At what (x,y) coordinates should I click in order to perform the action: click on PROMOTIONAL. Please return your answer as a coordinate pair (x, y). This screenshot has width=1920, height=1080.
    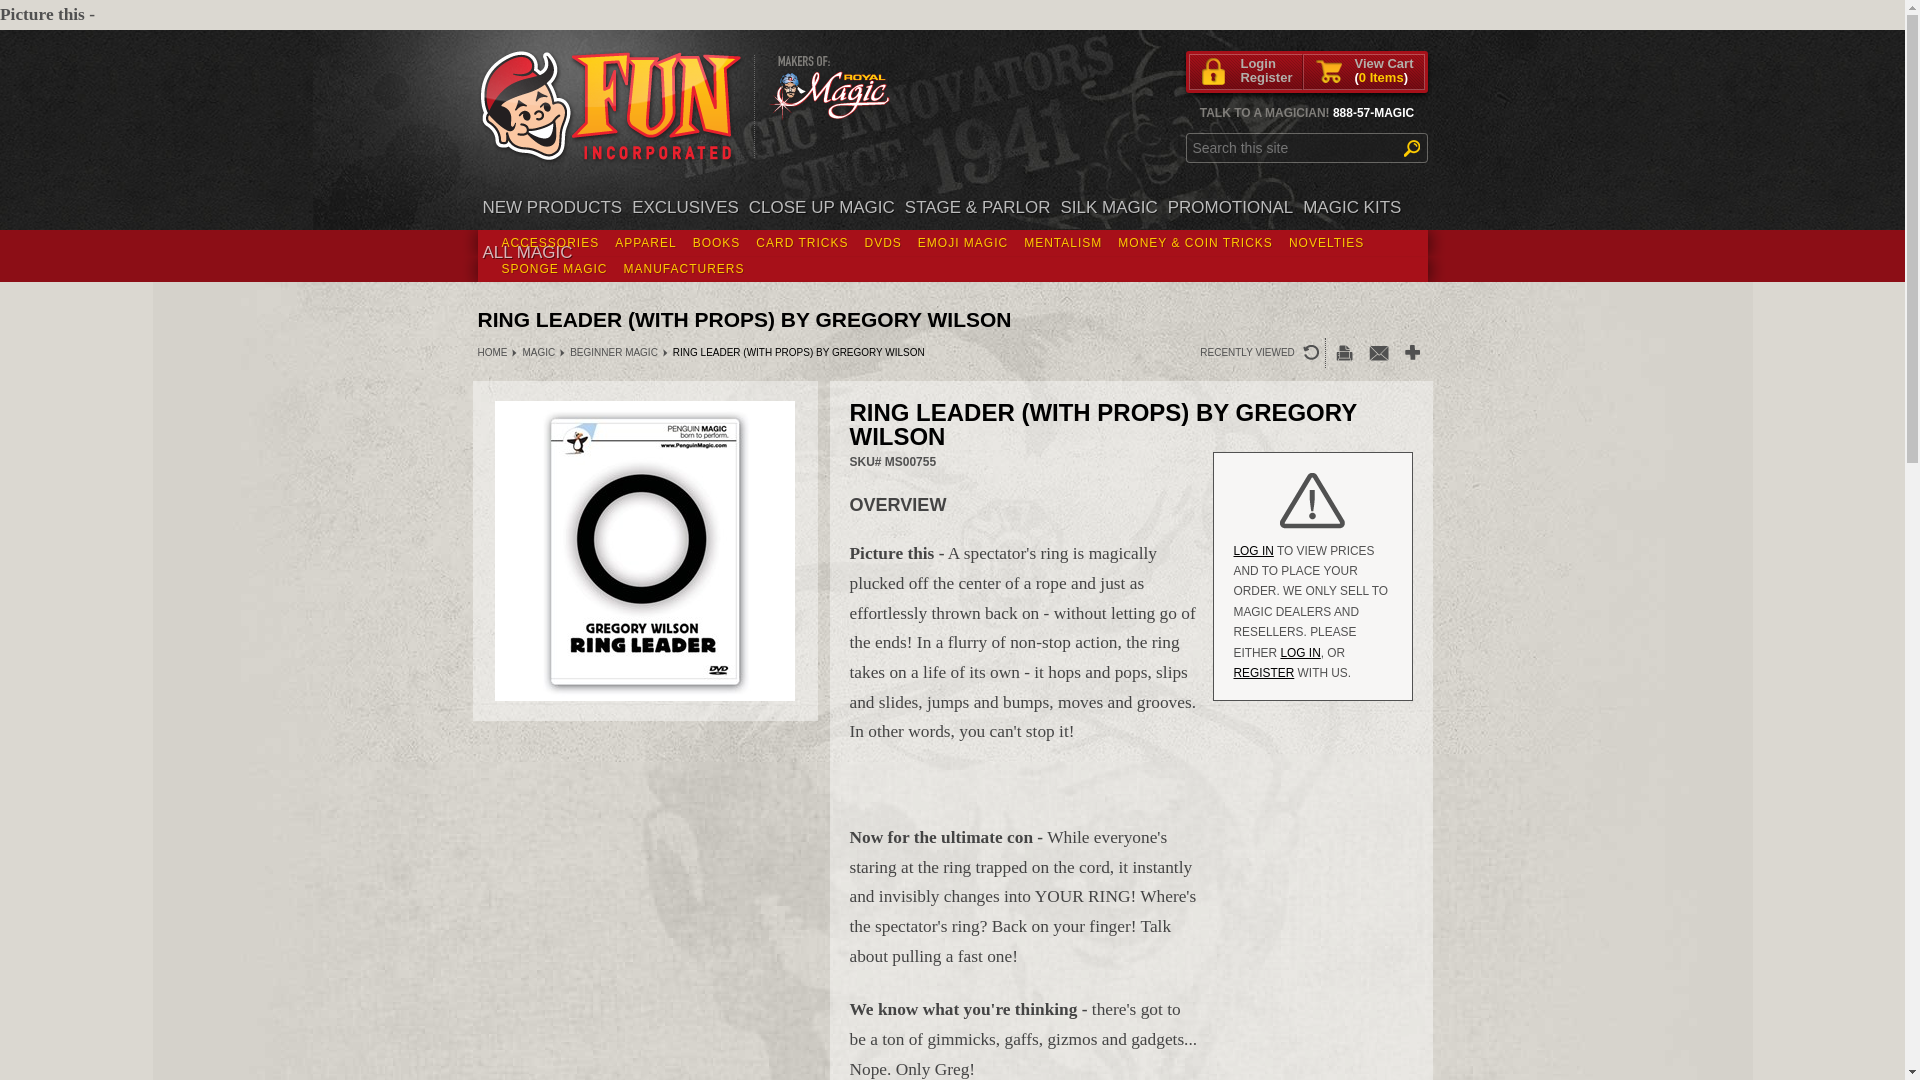
    Looking at the image, I should click on (1231, 207).